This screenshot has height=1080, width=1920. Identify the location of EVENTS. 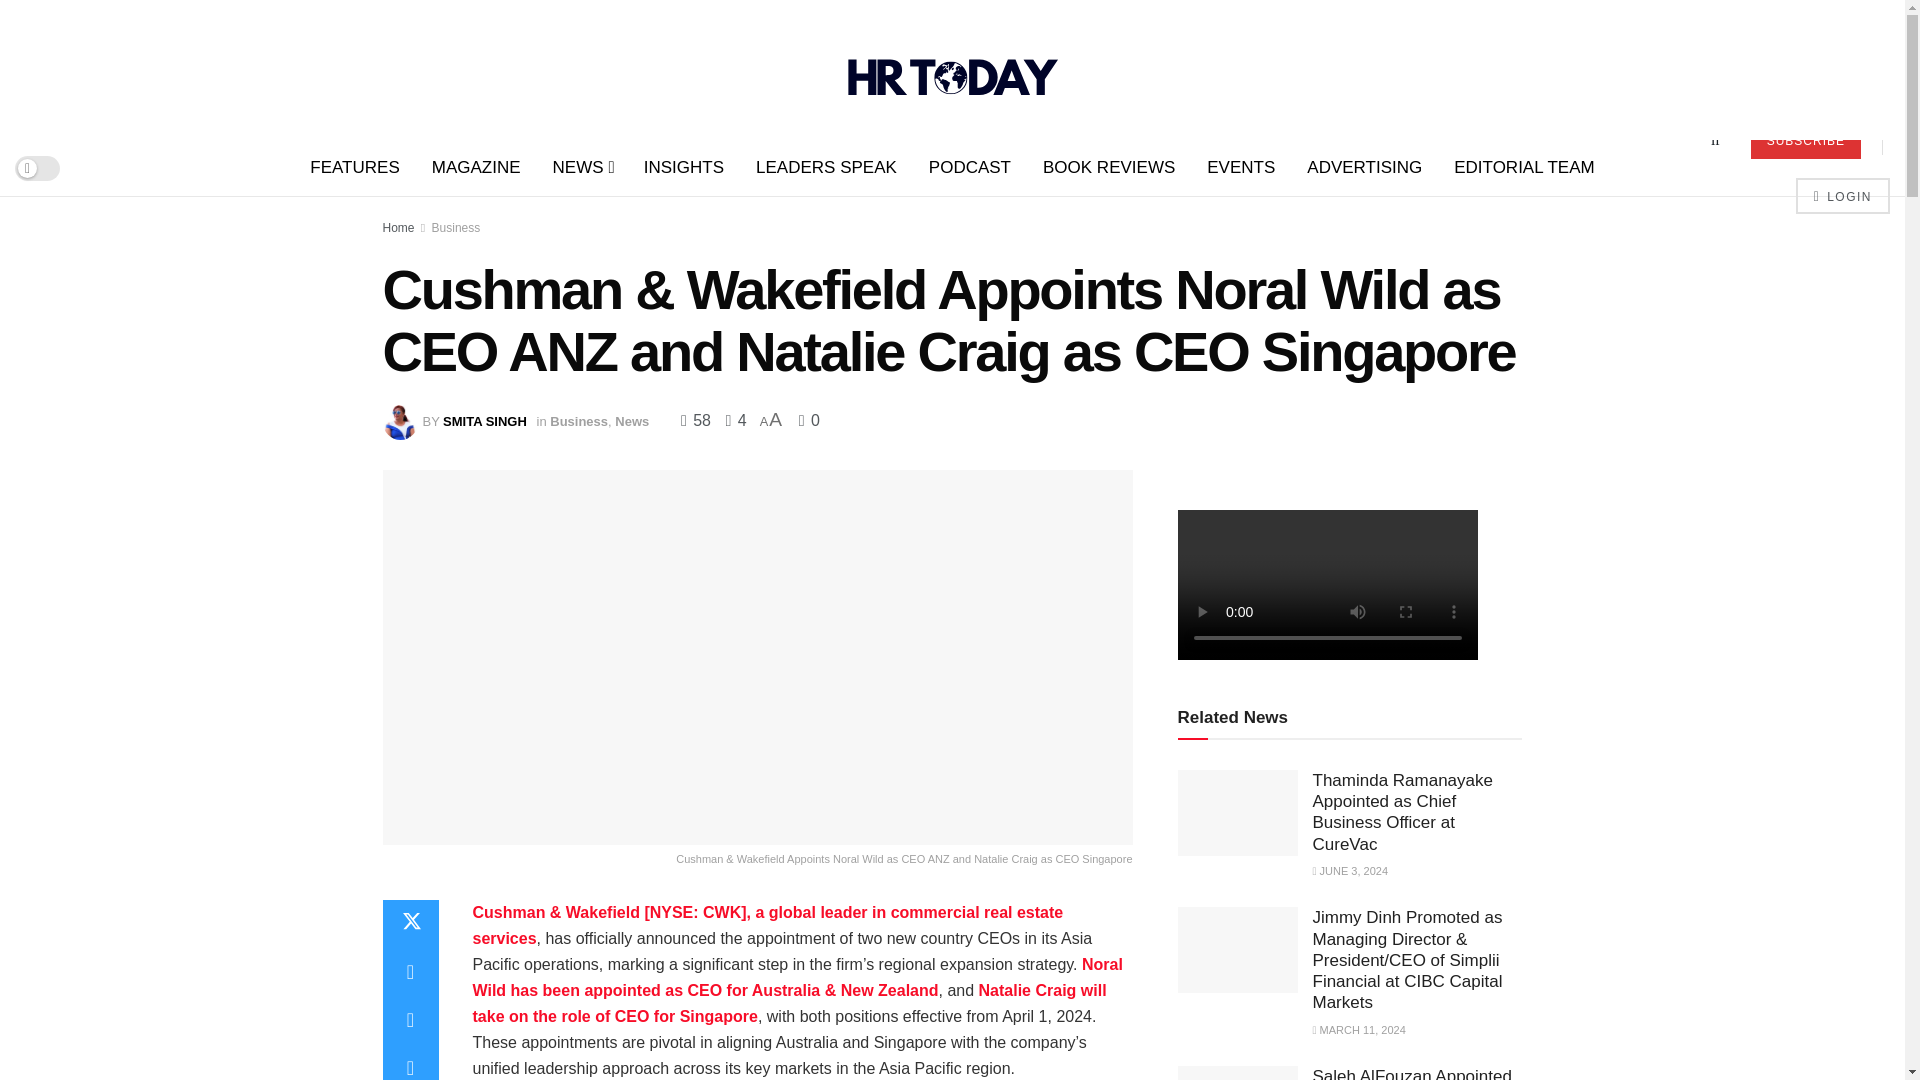
(1240, 168).